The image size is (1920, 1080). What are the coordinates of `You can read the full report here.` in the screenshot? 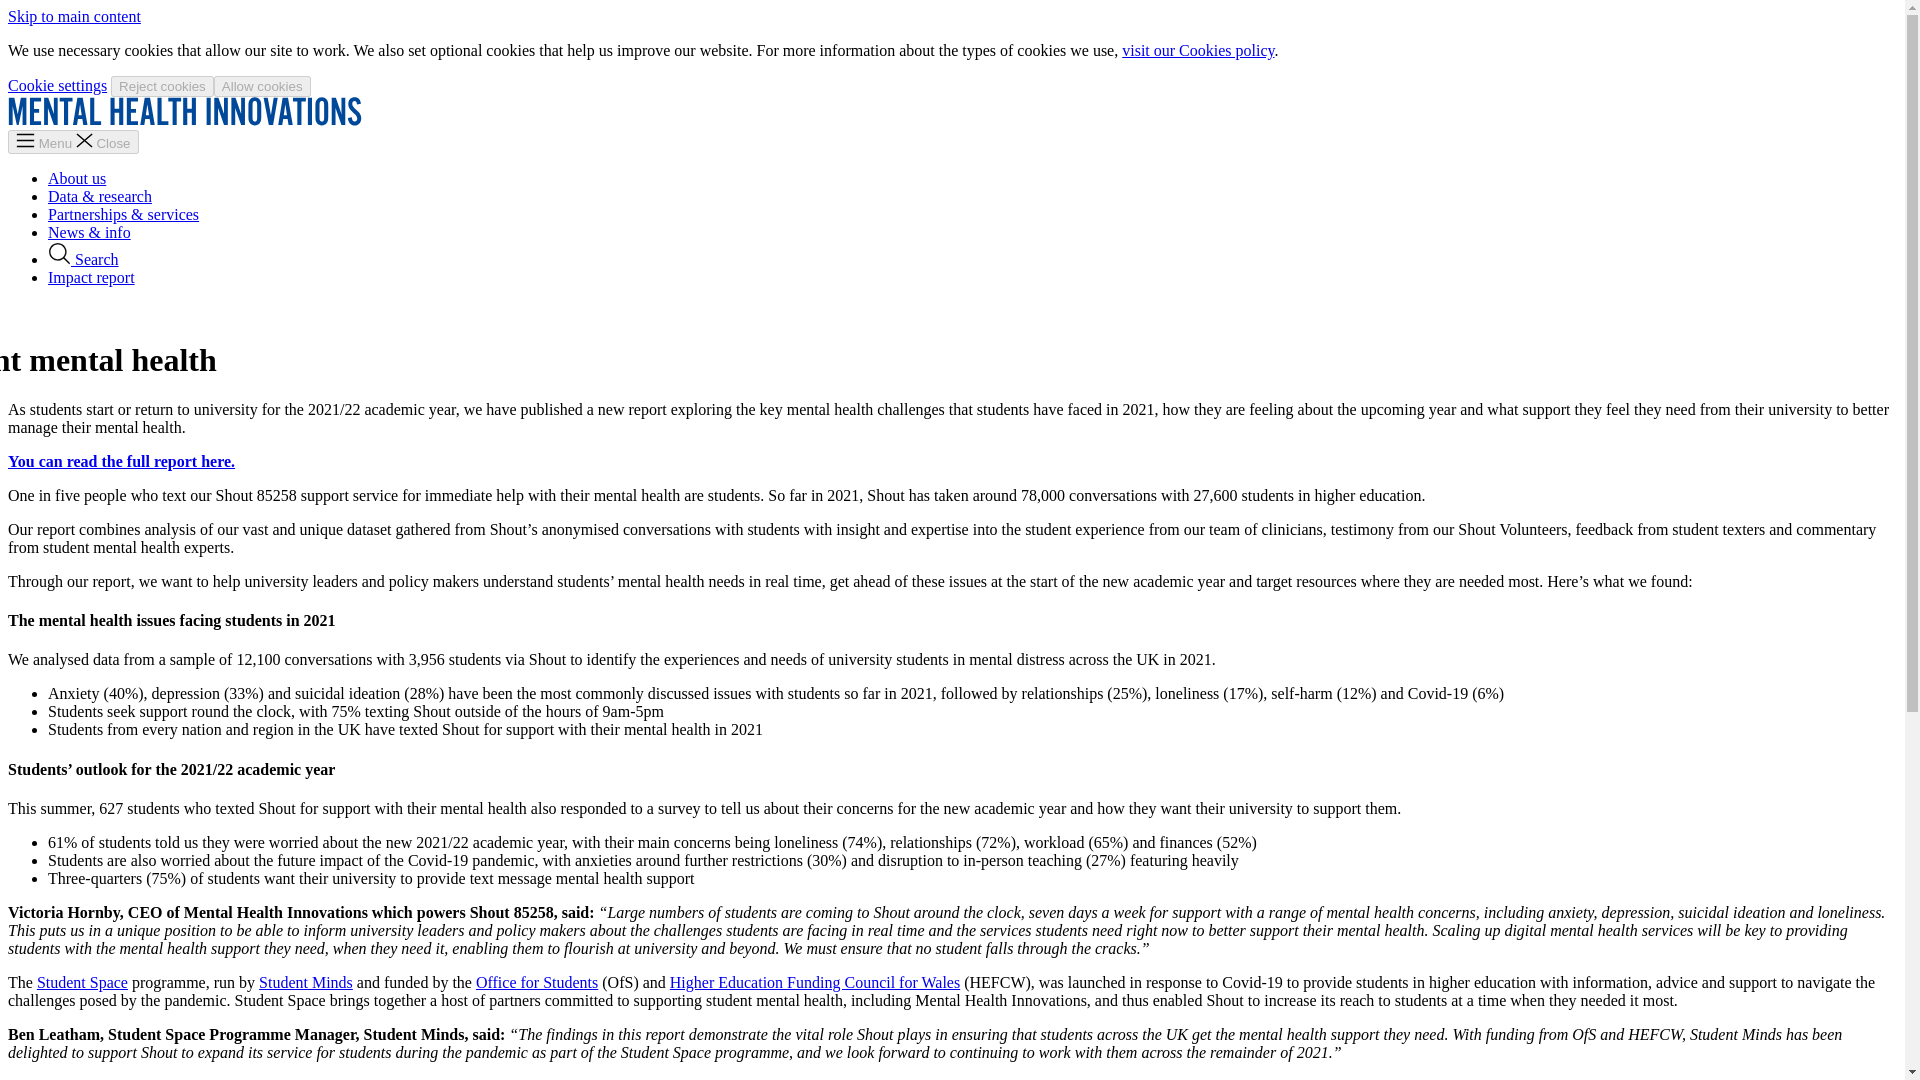 It's located at (120, 460).